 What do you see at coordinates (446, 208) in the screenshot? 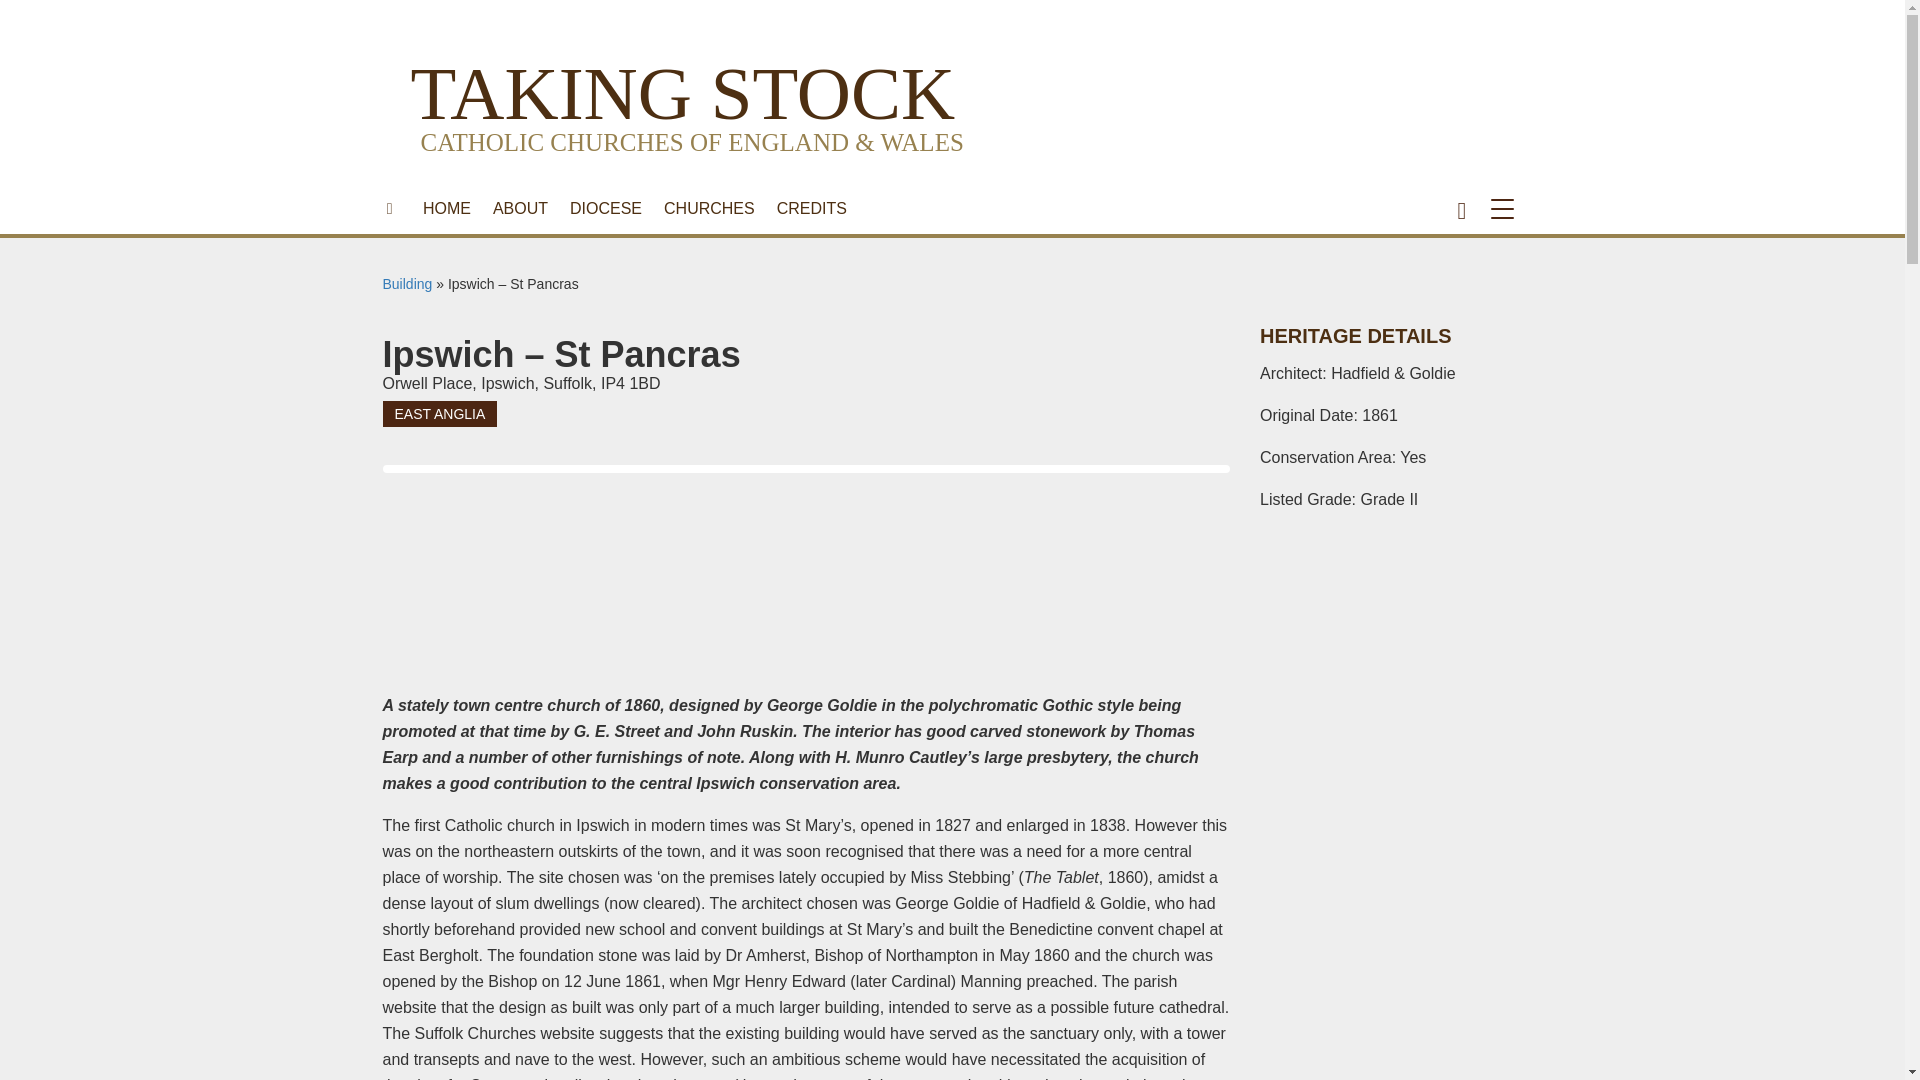
I see `HOME` at bounding box center [446, 208].